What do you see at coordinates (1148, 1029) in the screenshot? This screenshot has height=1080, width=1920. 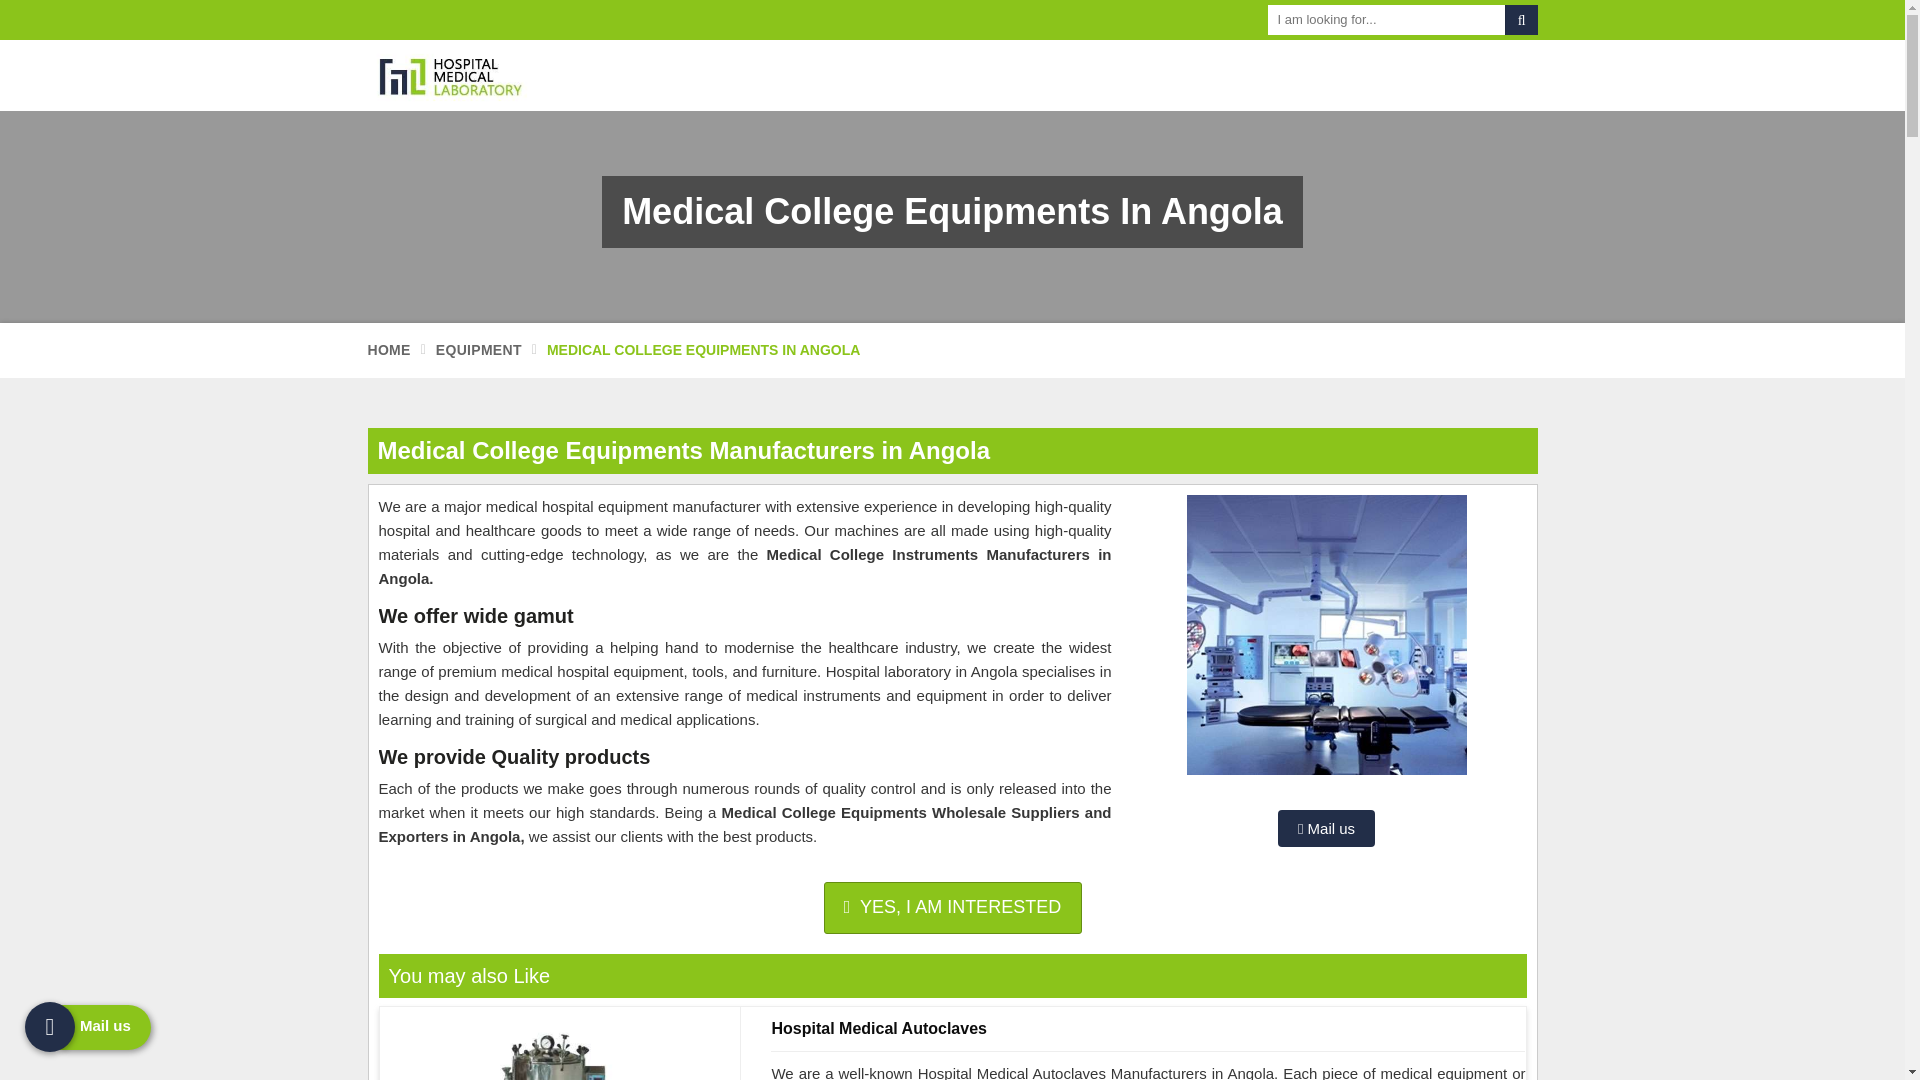 I see `Hospital Medical Autoclaves` at bounding box center [1148, 1029].